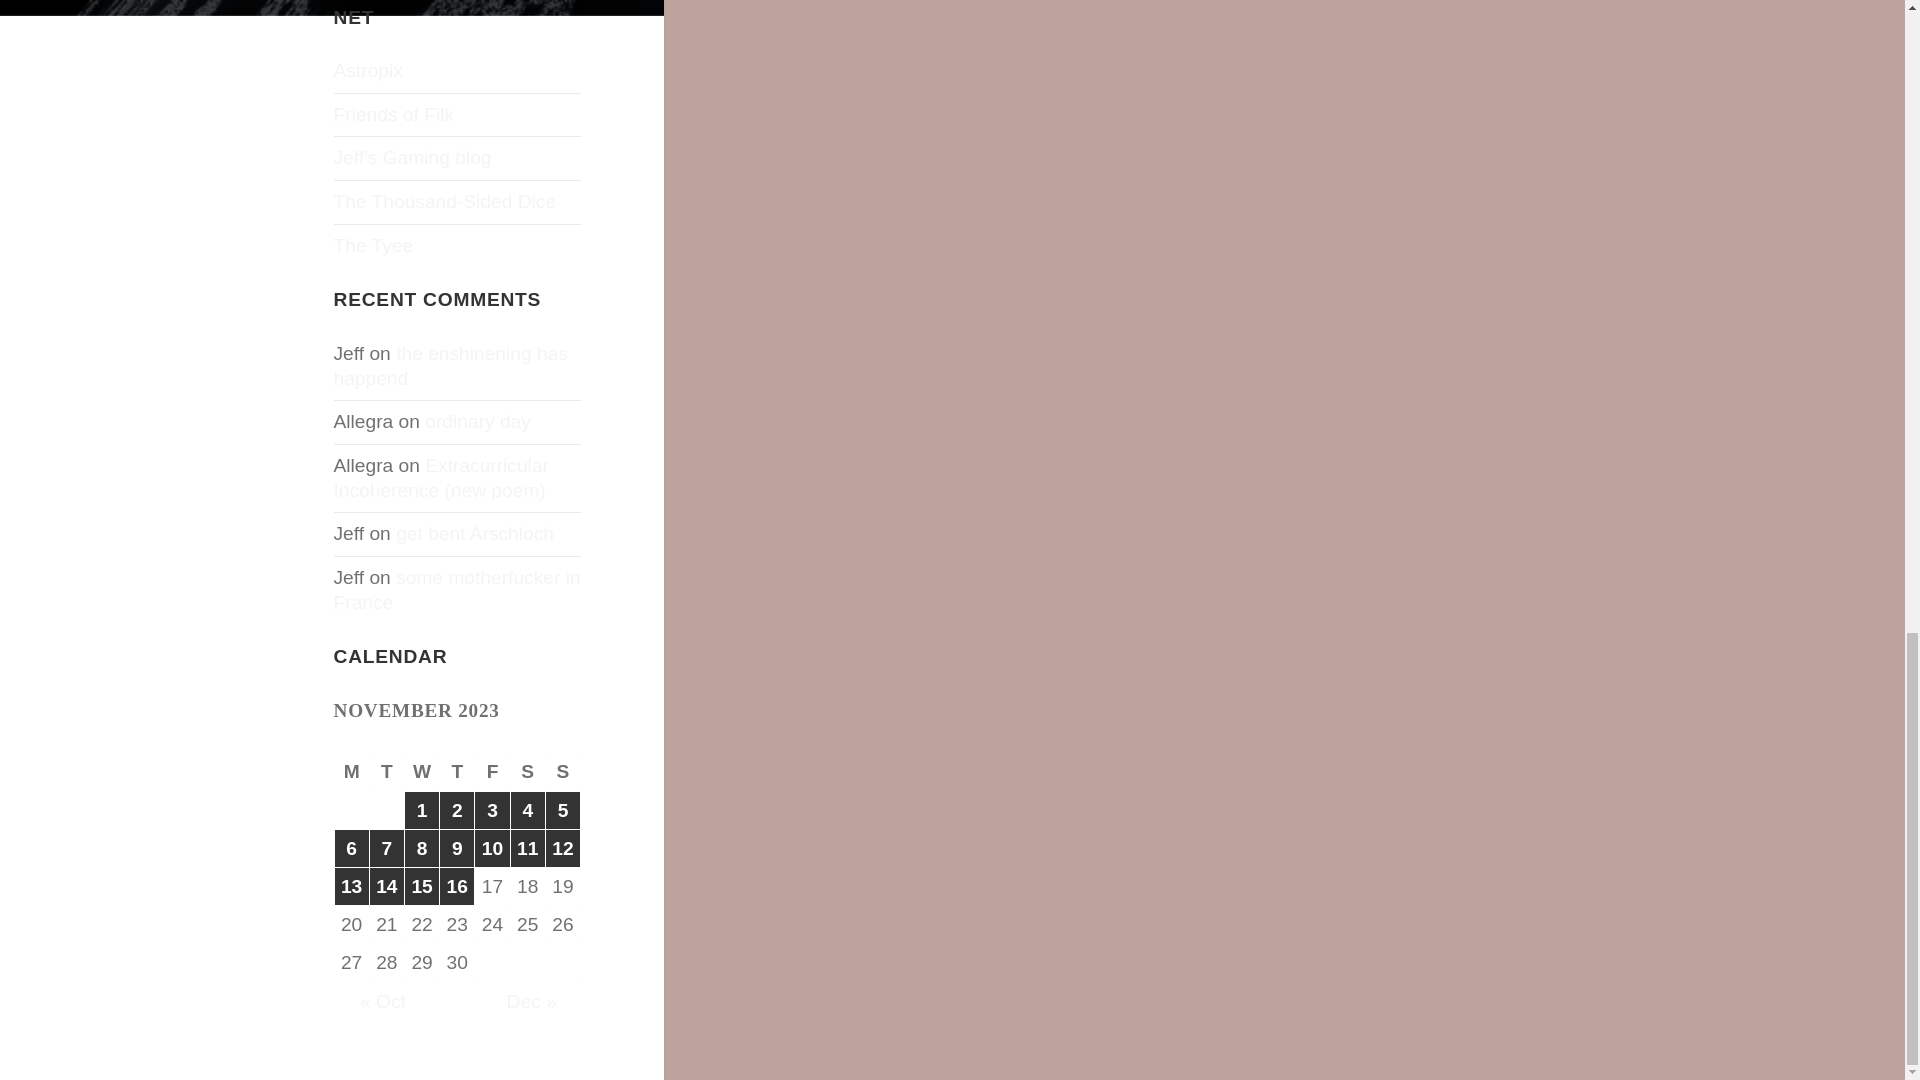 This screenshot has width=1920, height=1080. What do you see at coordinates (422, 810) in the screenshot?
I see `1` at bounding box center [422, 810].